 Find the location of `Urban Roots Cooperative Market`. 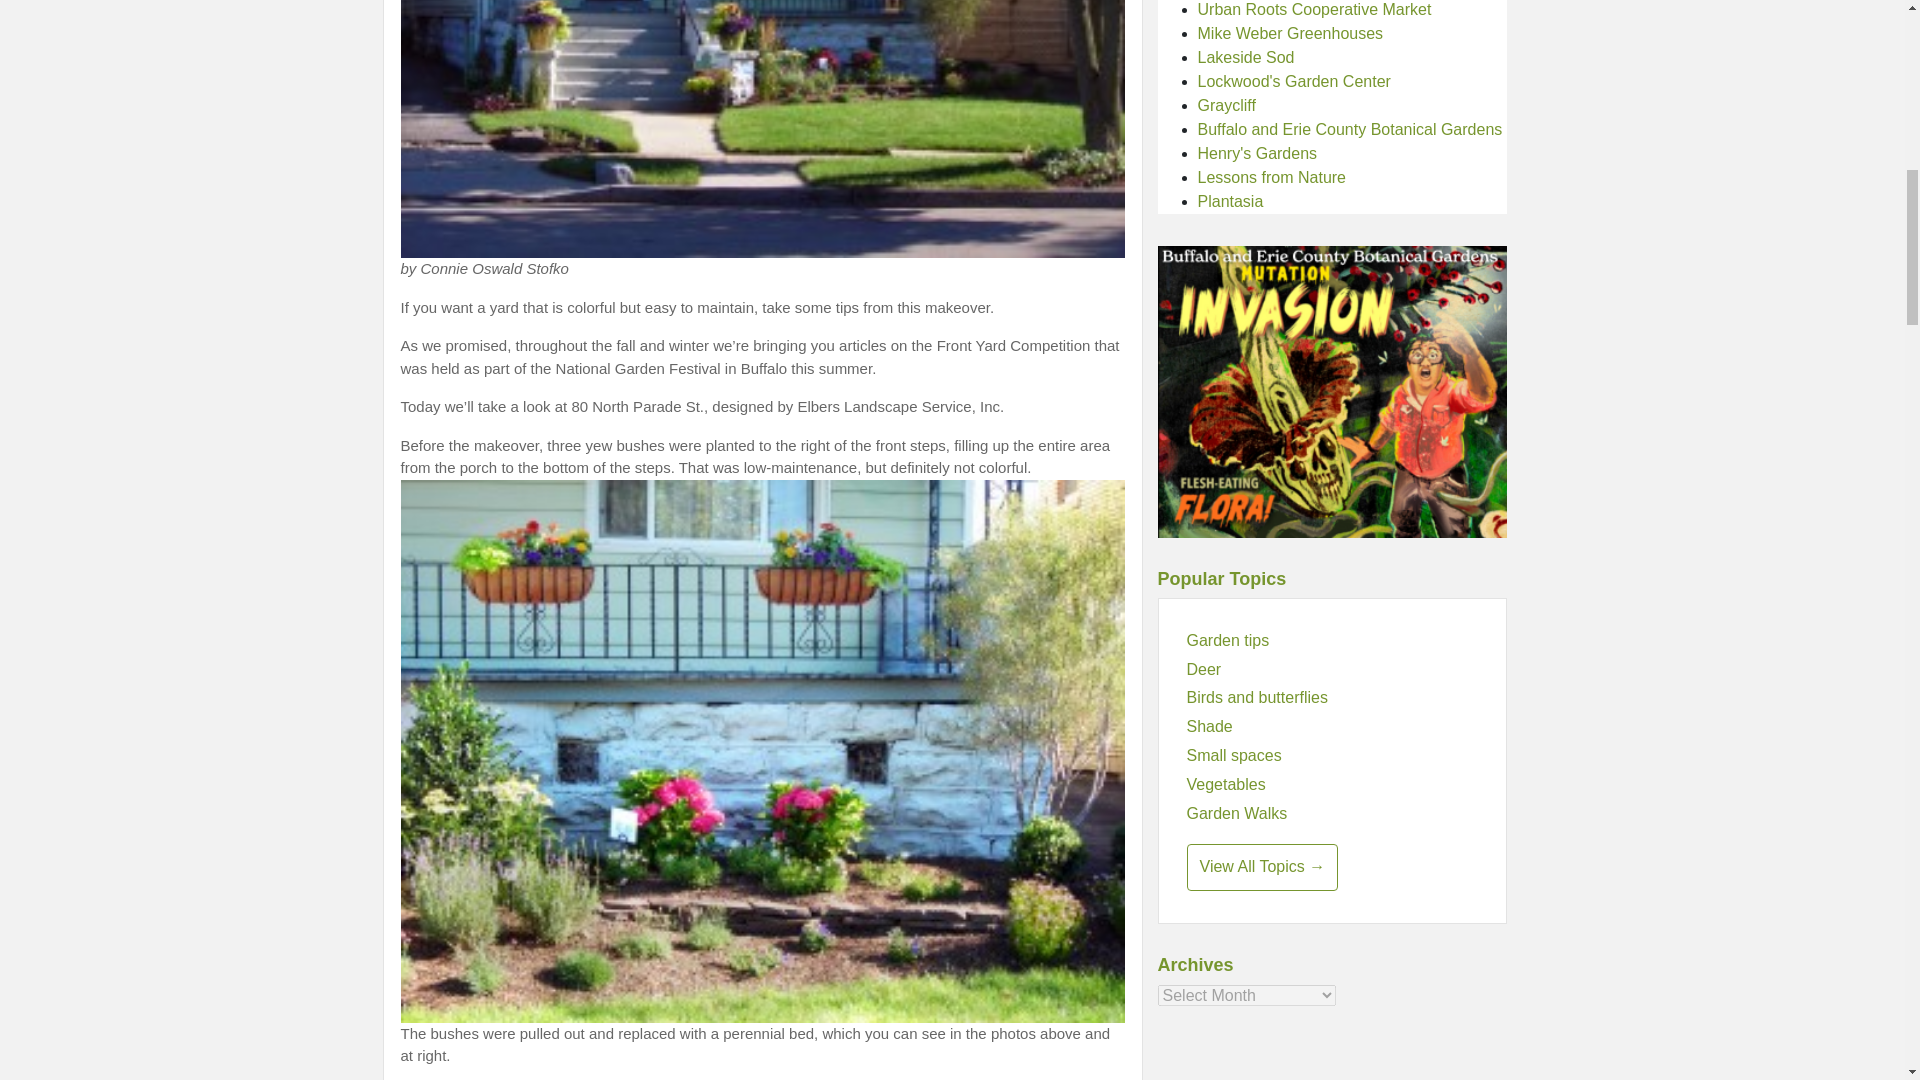

Urban Roots Cooperative Market is located at coordinates (1315, 10).